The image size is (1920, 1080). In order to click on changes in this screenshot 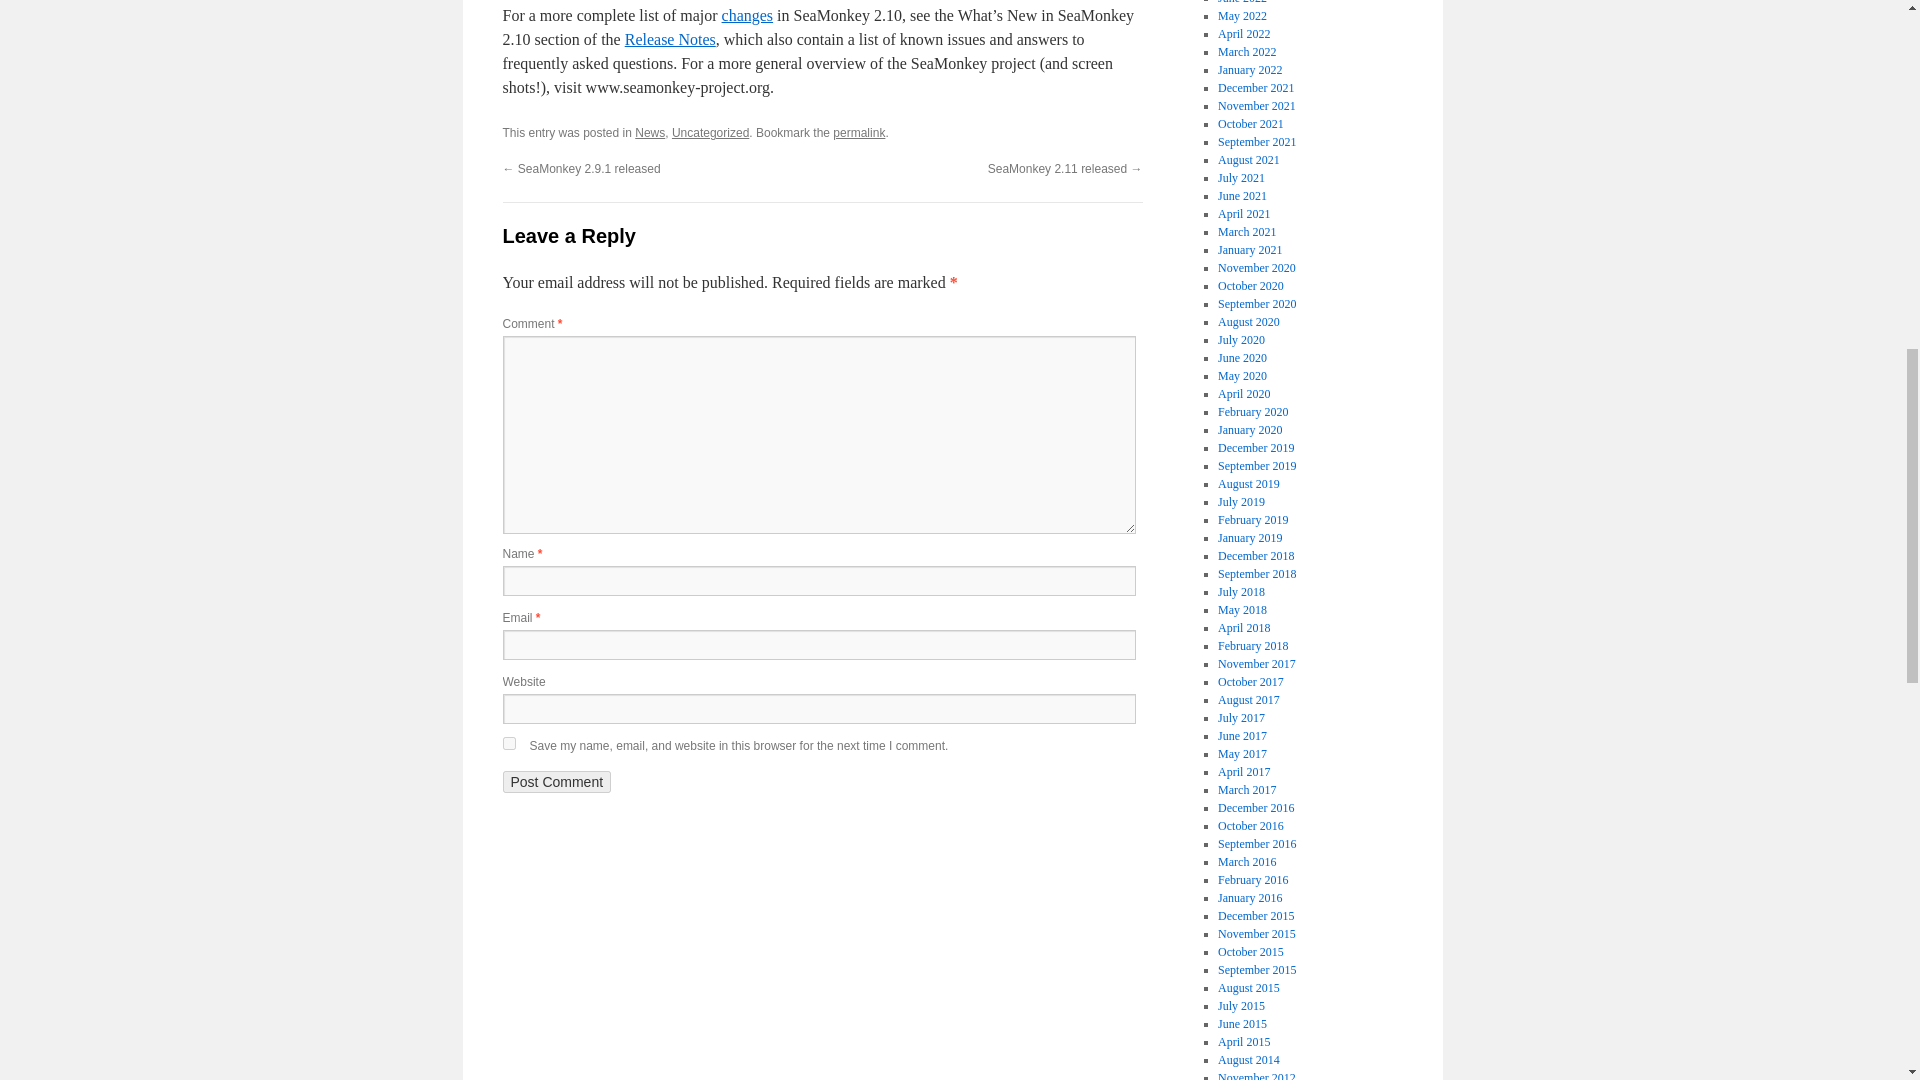, I will do `click(747, 14)`.